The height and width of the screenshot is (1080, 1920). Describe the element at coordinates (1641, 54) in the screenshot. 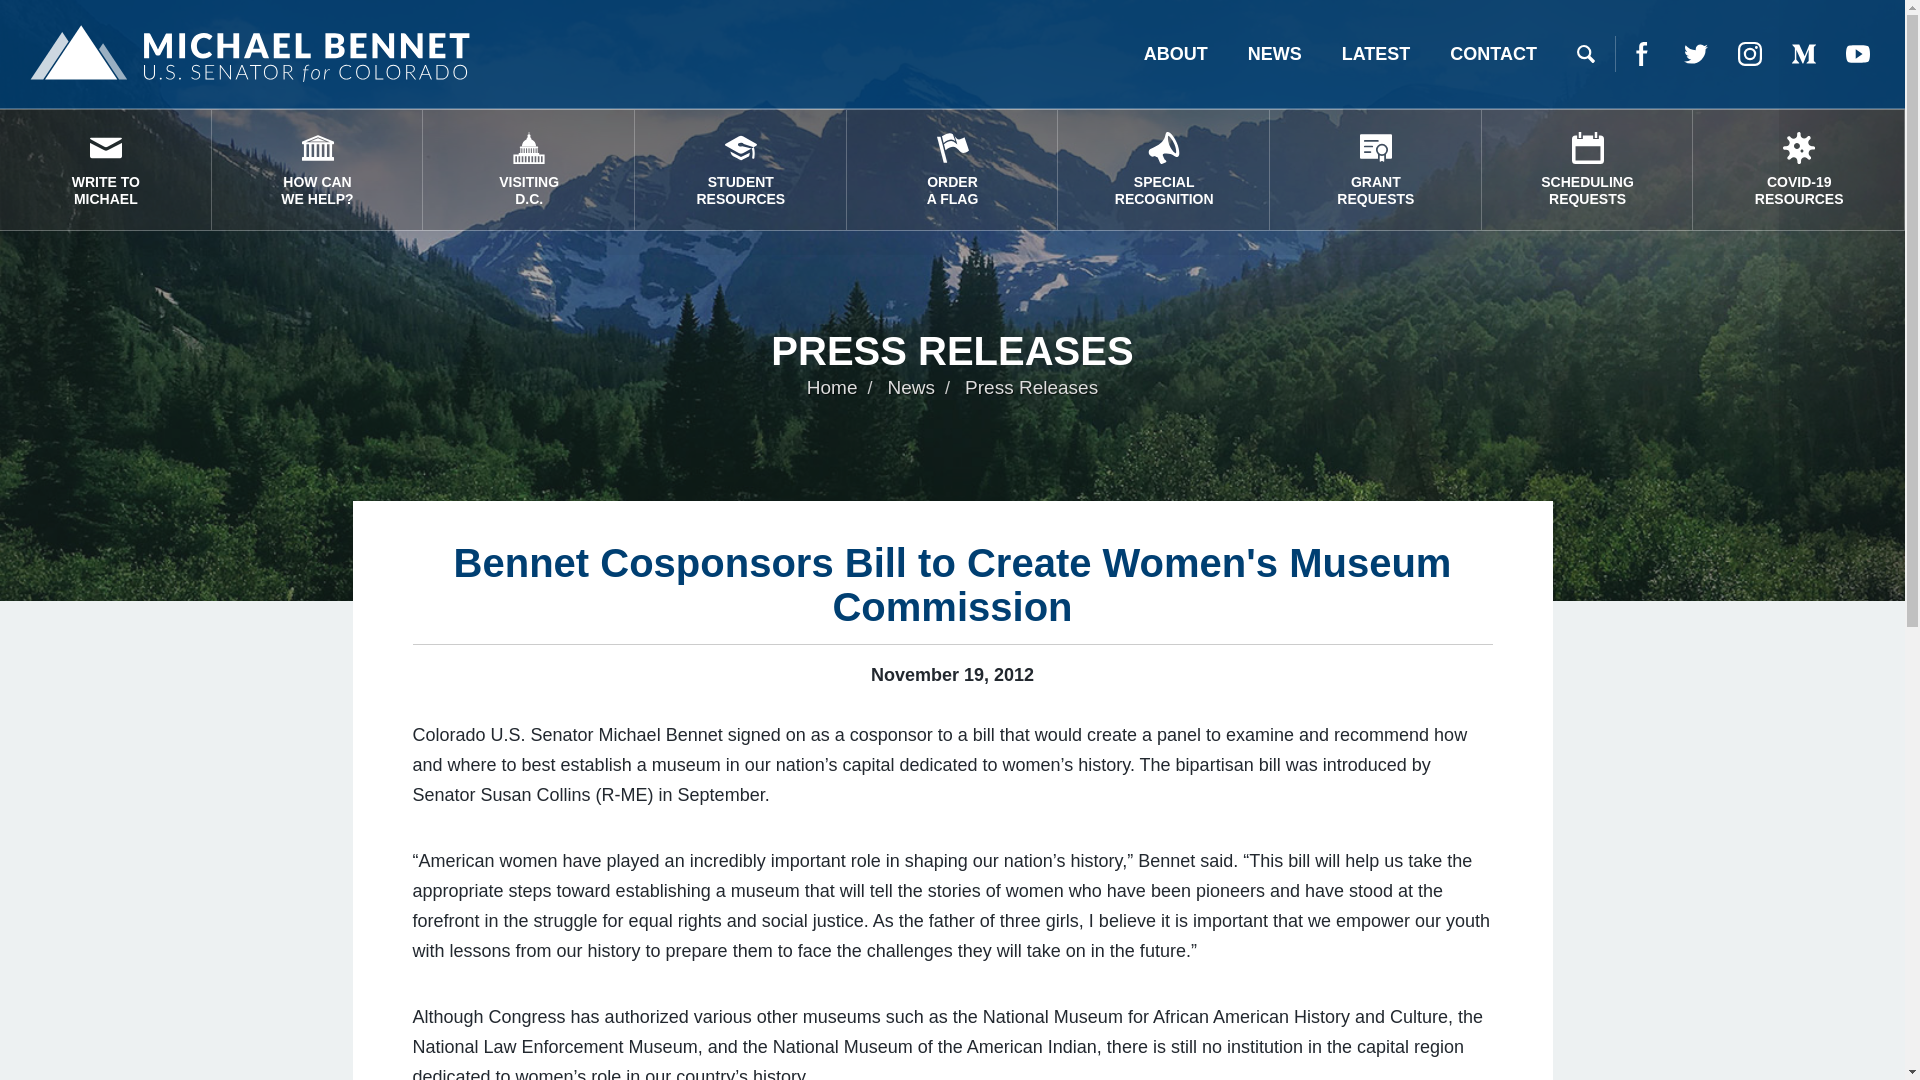

I see `Search Icon` at that location.